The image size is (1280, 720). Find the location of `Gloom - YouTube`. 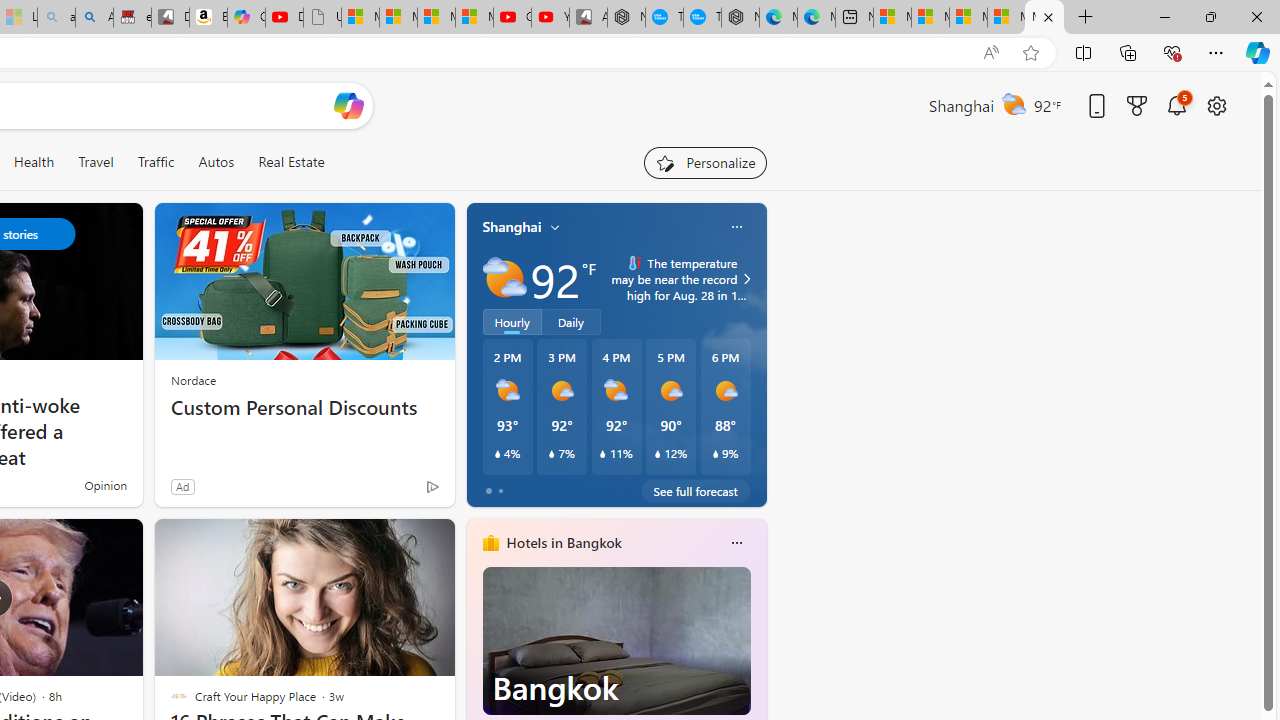

Gloom - YouTube is located at coordinates (512, 18).